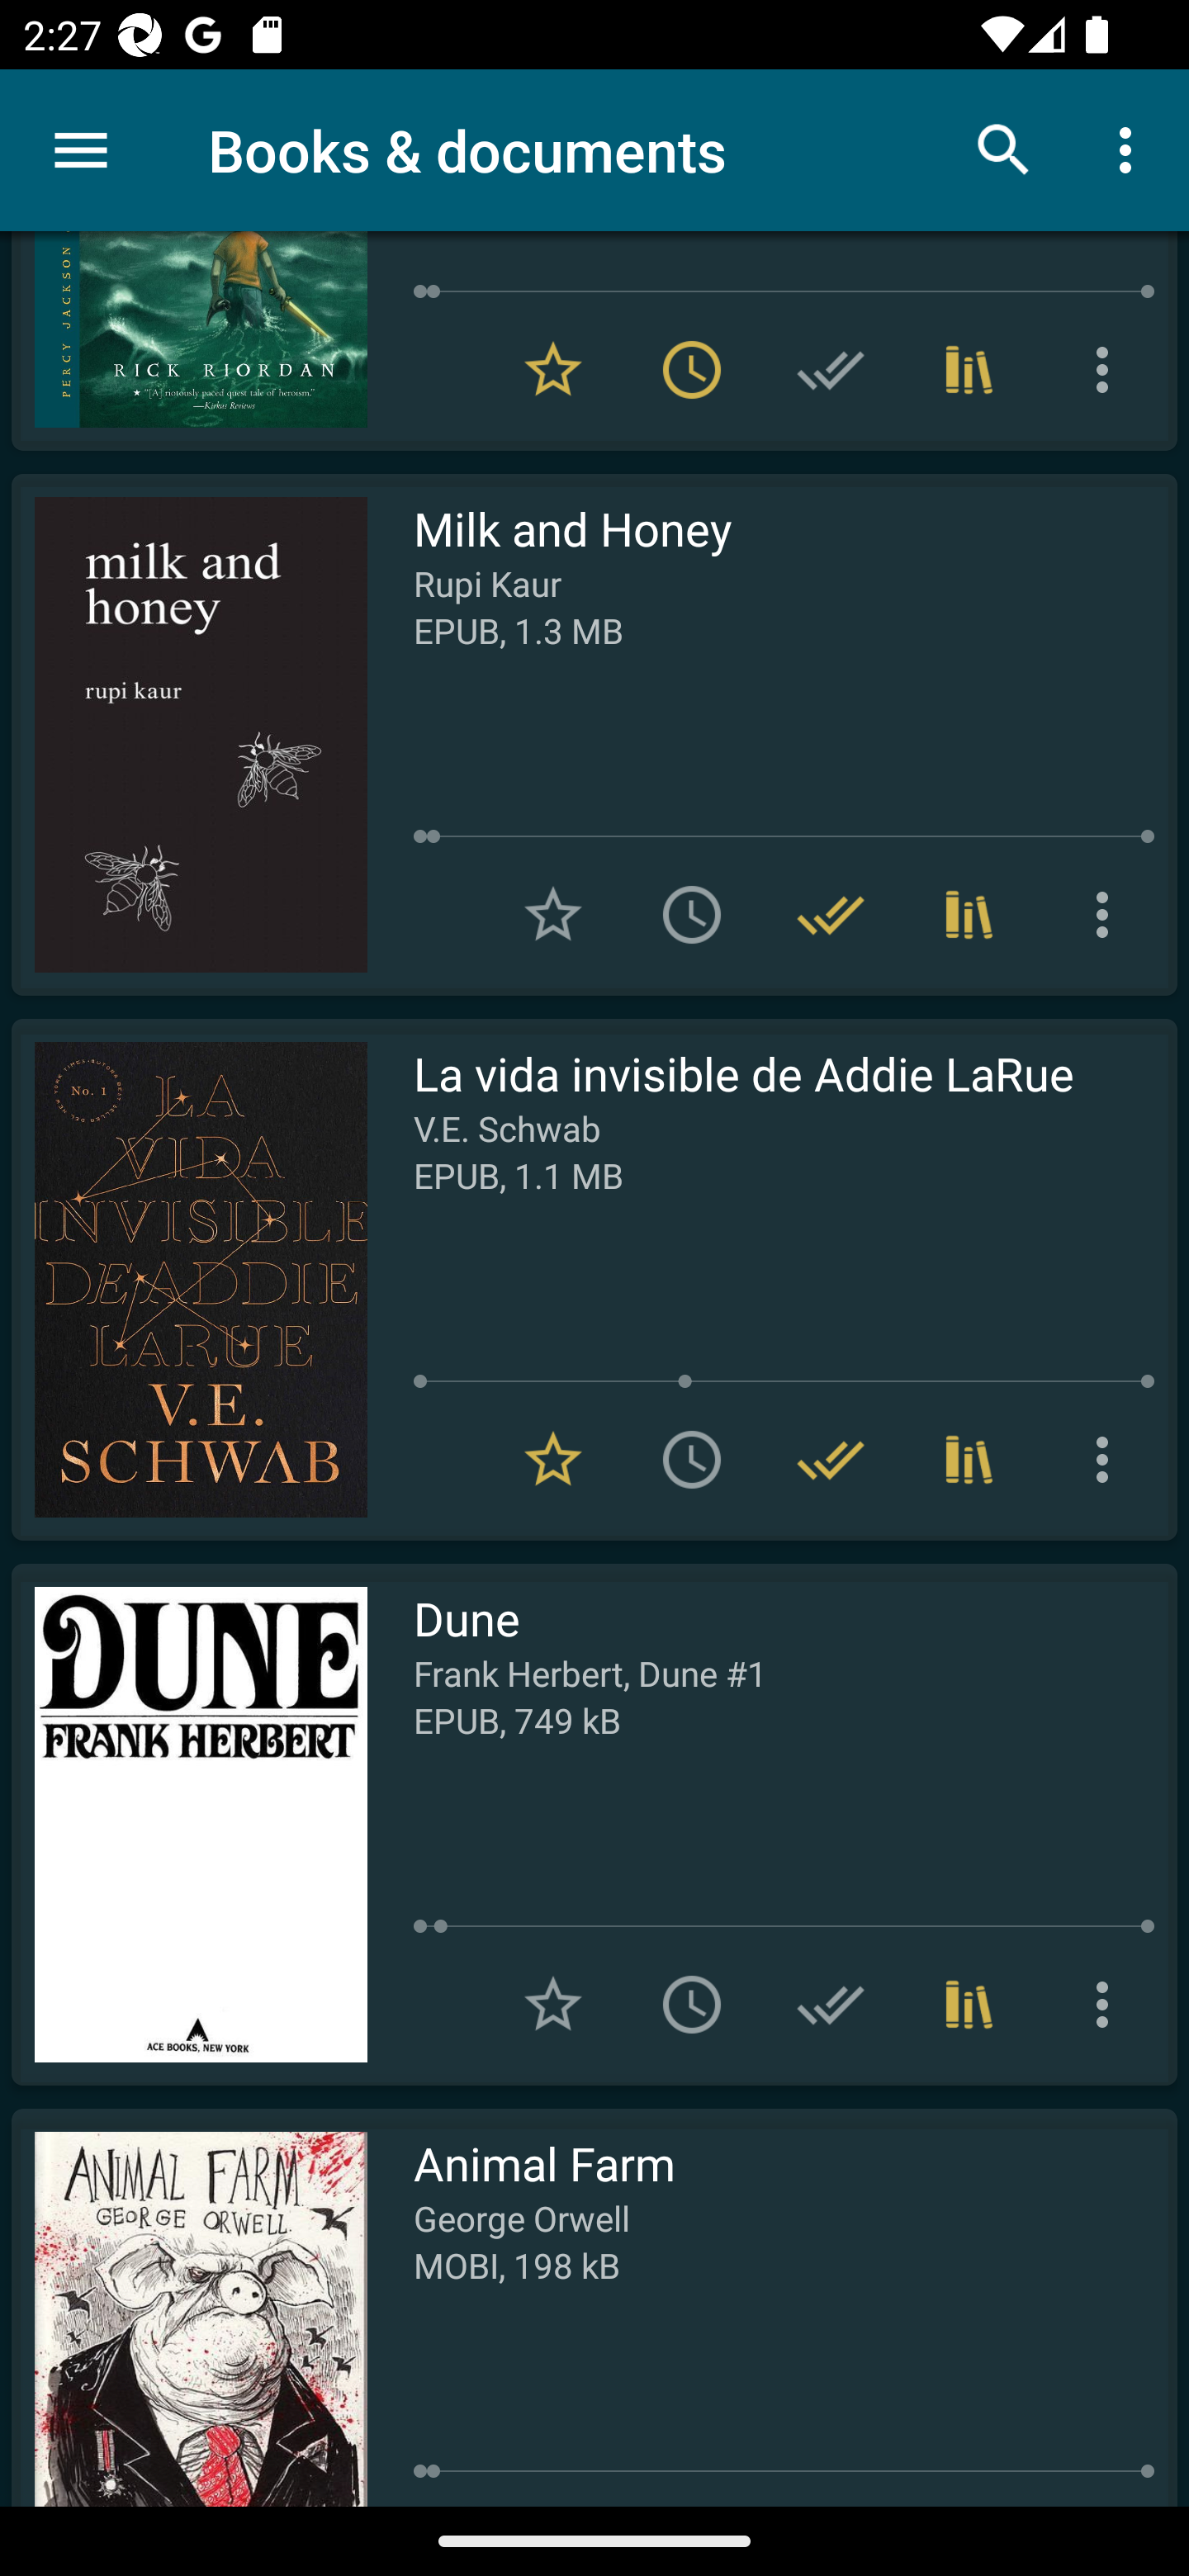 The image size is (1189, 2576). What do you see at coordinates (189, 2308) in the screenshot?
I see `Read Animal Farm` at bounding box center [189, 2308].